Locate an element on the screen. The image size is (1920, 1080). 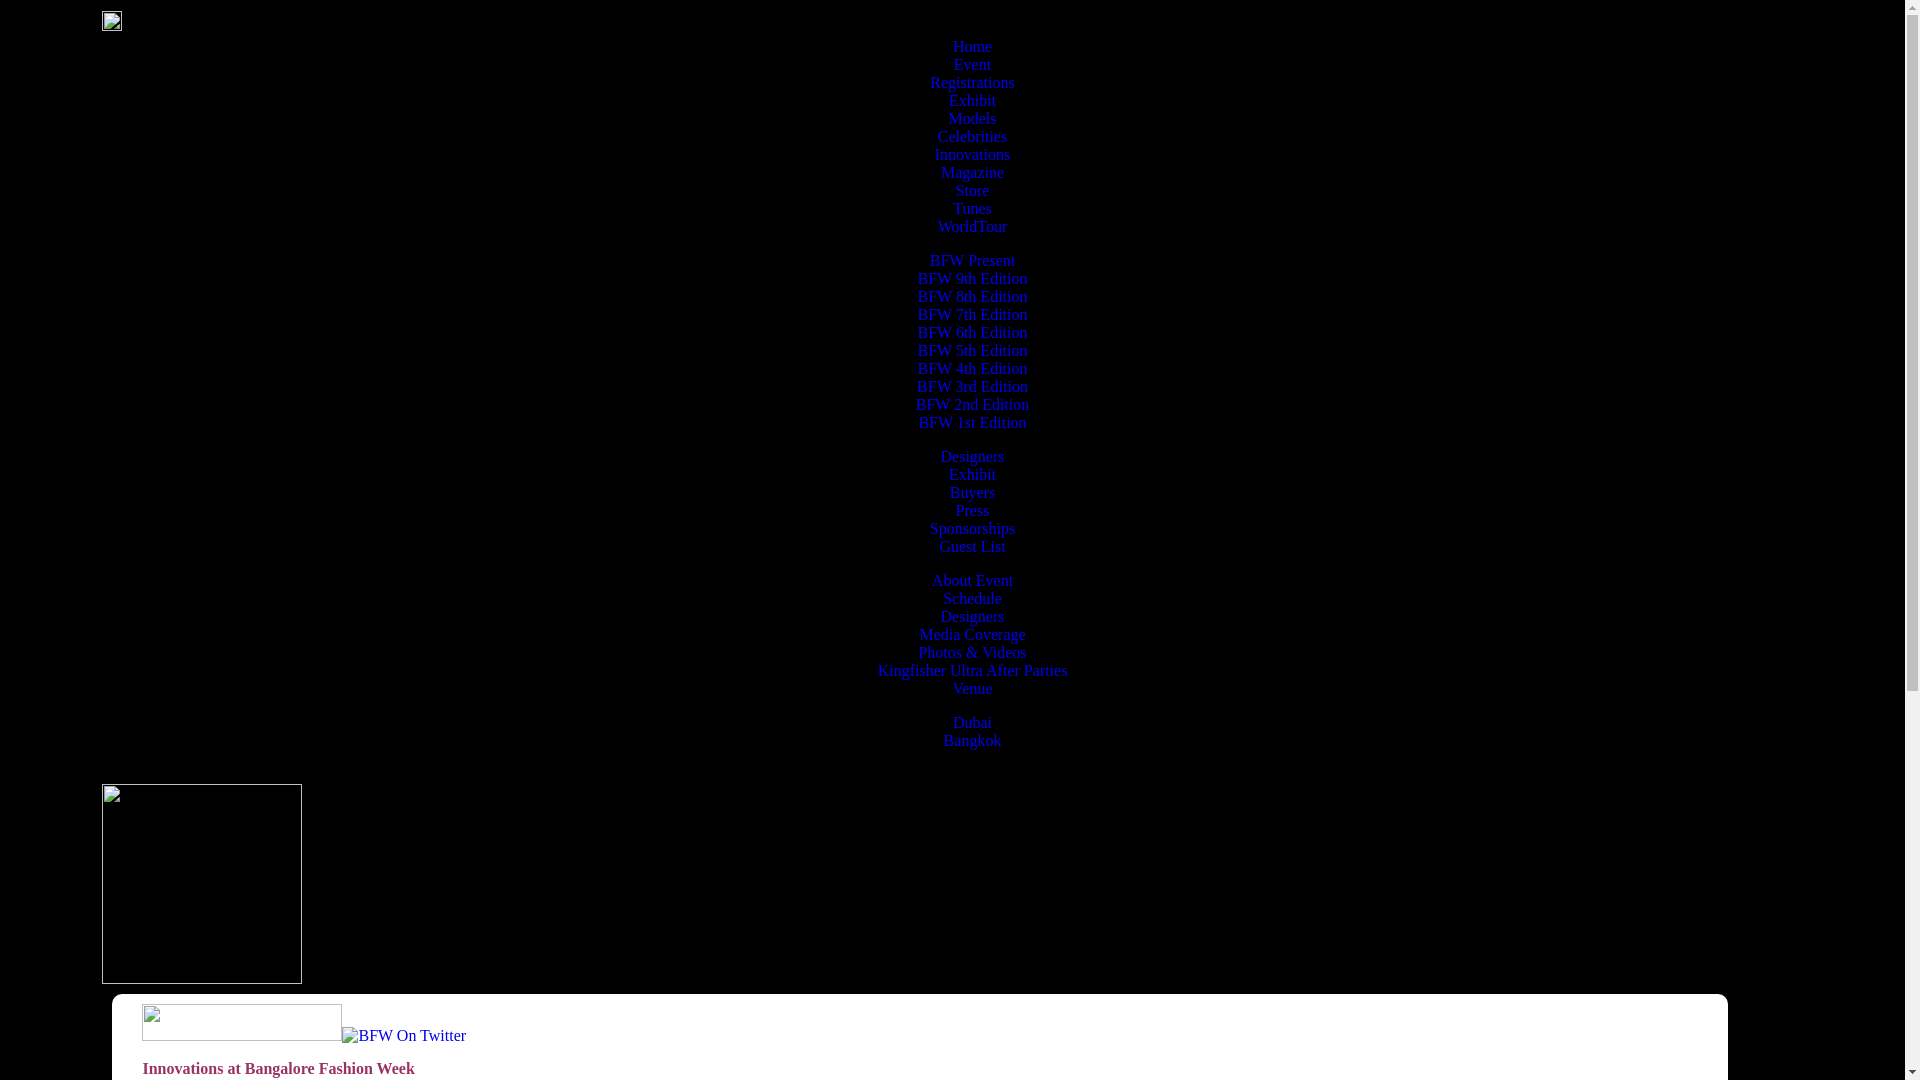
Exhibit is located at coordinates (972, 100).